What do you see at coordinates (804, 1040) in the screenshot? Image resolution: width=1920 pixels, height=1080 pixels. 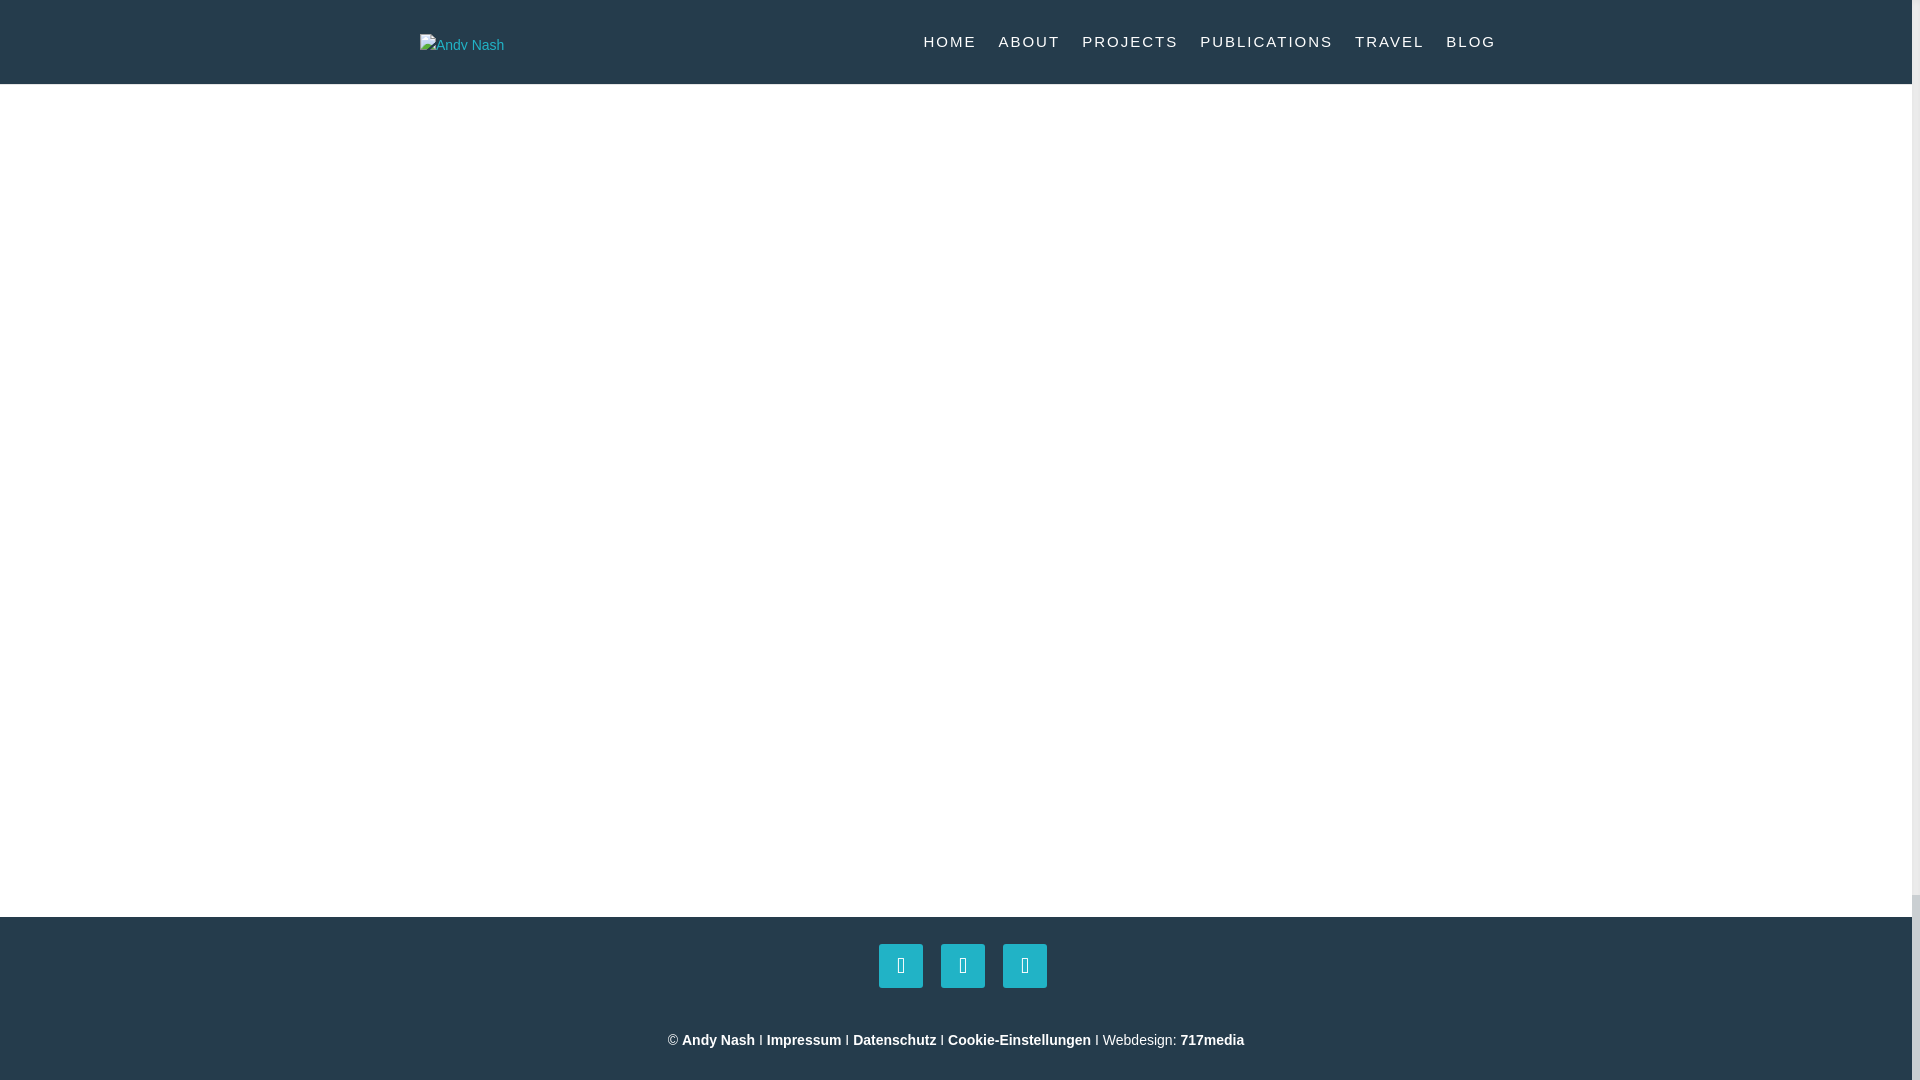 I see `Impressum` at bounding box center [804, 1040].